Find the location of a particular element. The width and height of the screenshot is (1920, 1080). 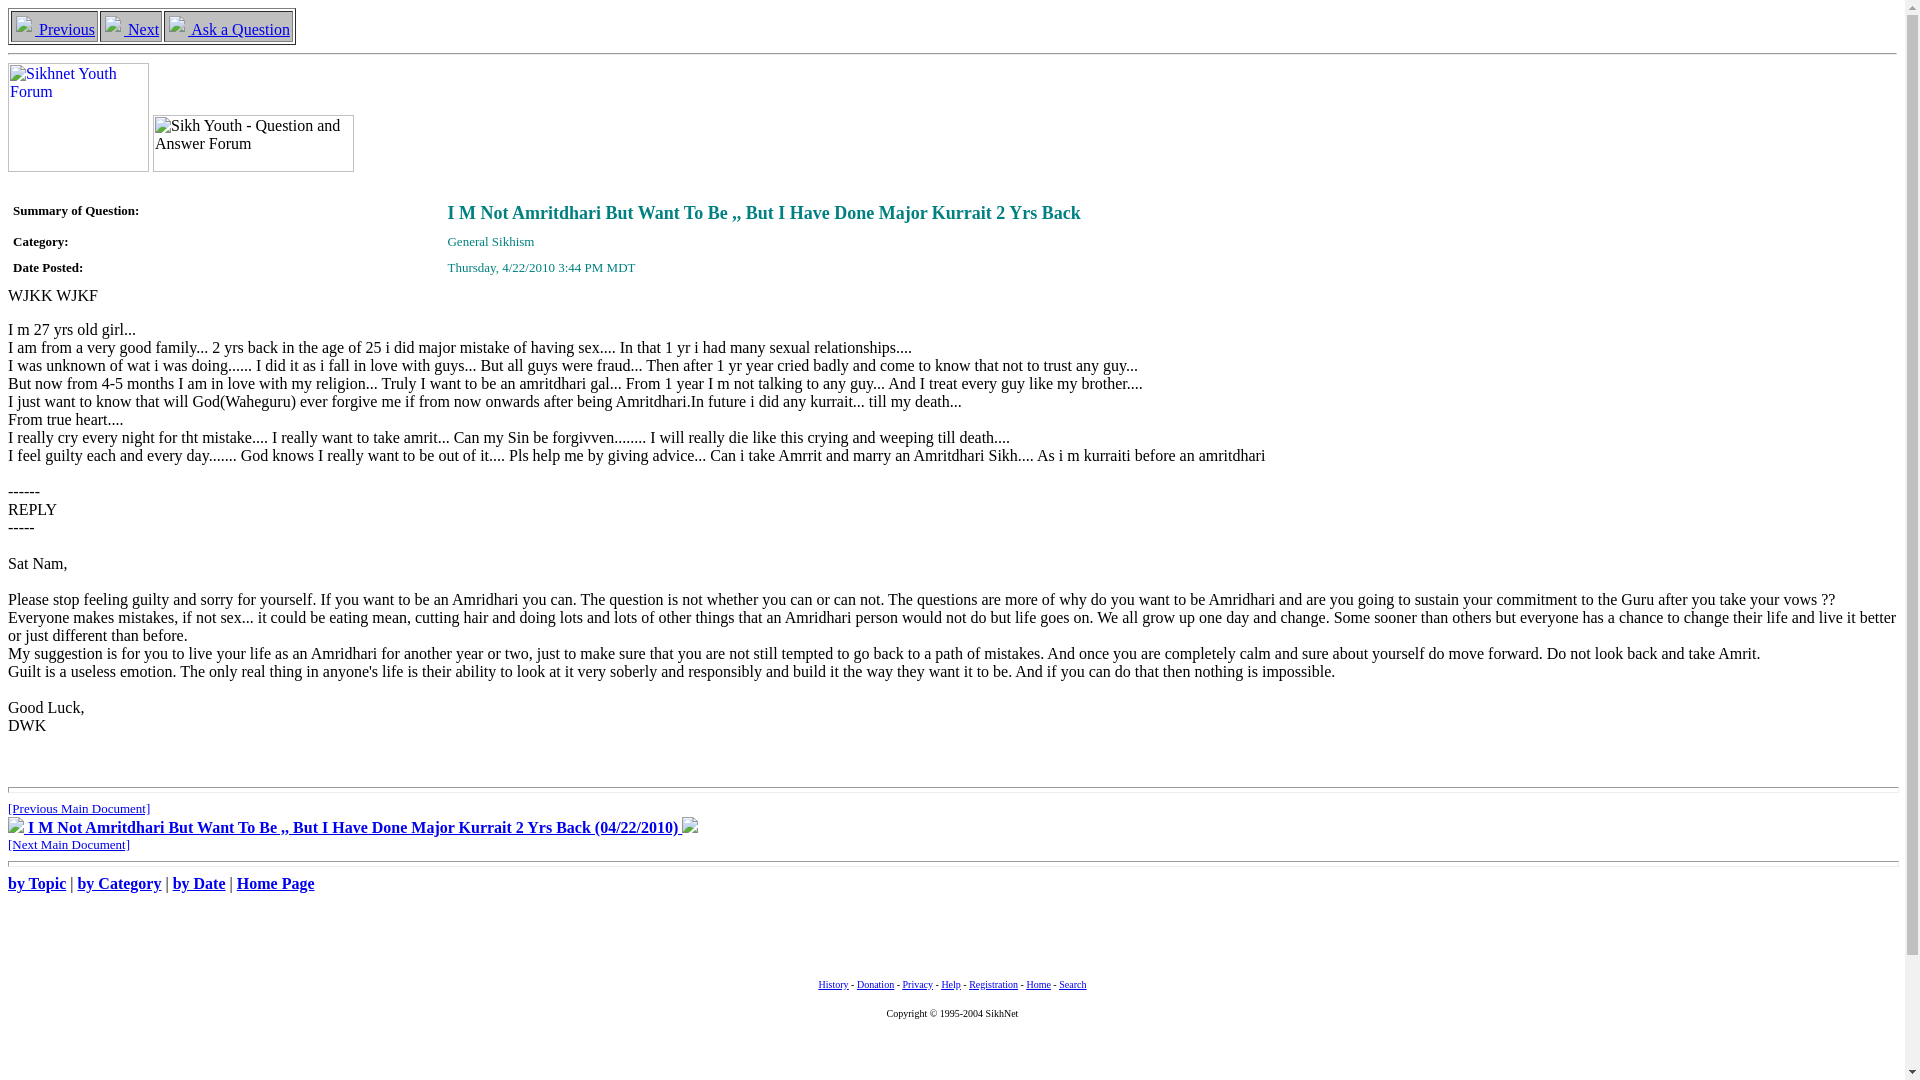

Help is located at coordinates (950, 982).